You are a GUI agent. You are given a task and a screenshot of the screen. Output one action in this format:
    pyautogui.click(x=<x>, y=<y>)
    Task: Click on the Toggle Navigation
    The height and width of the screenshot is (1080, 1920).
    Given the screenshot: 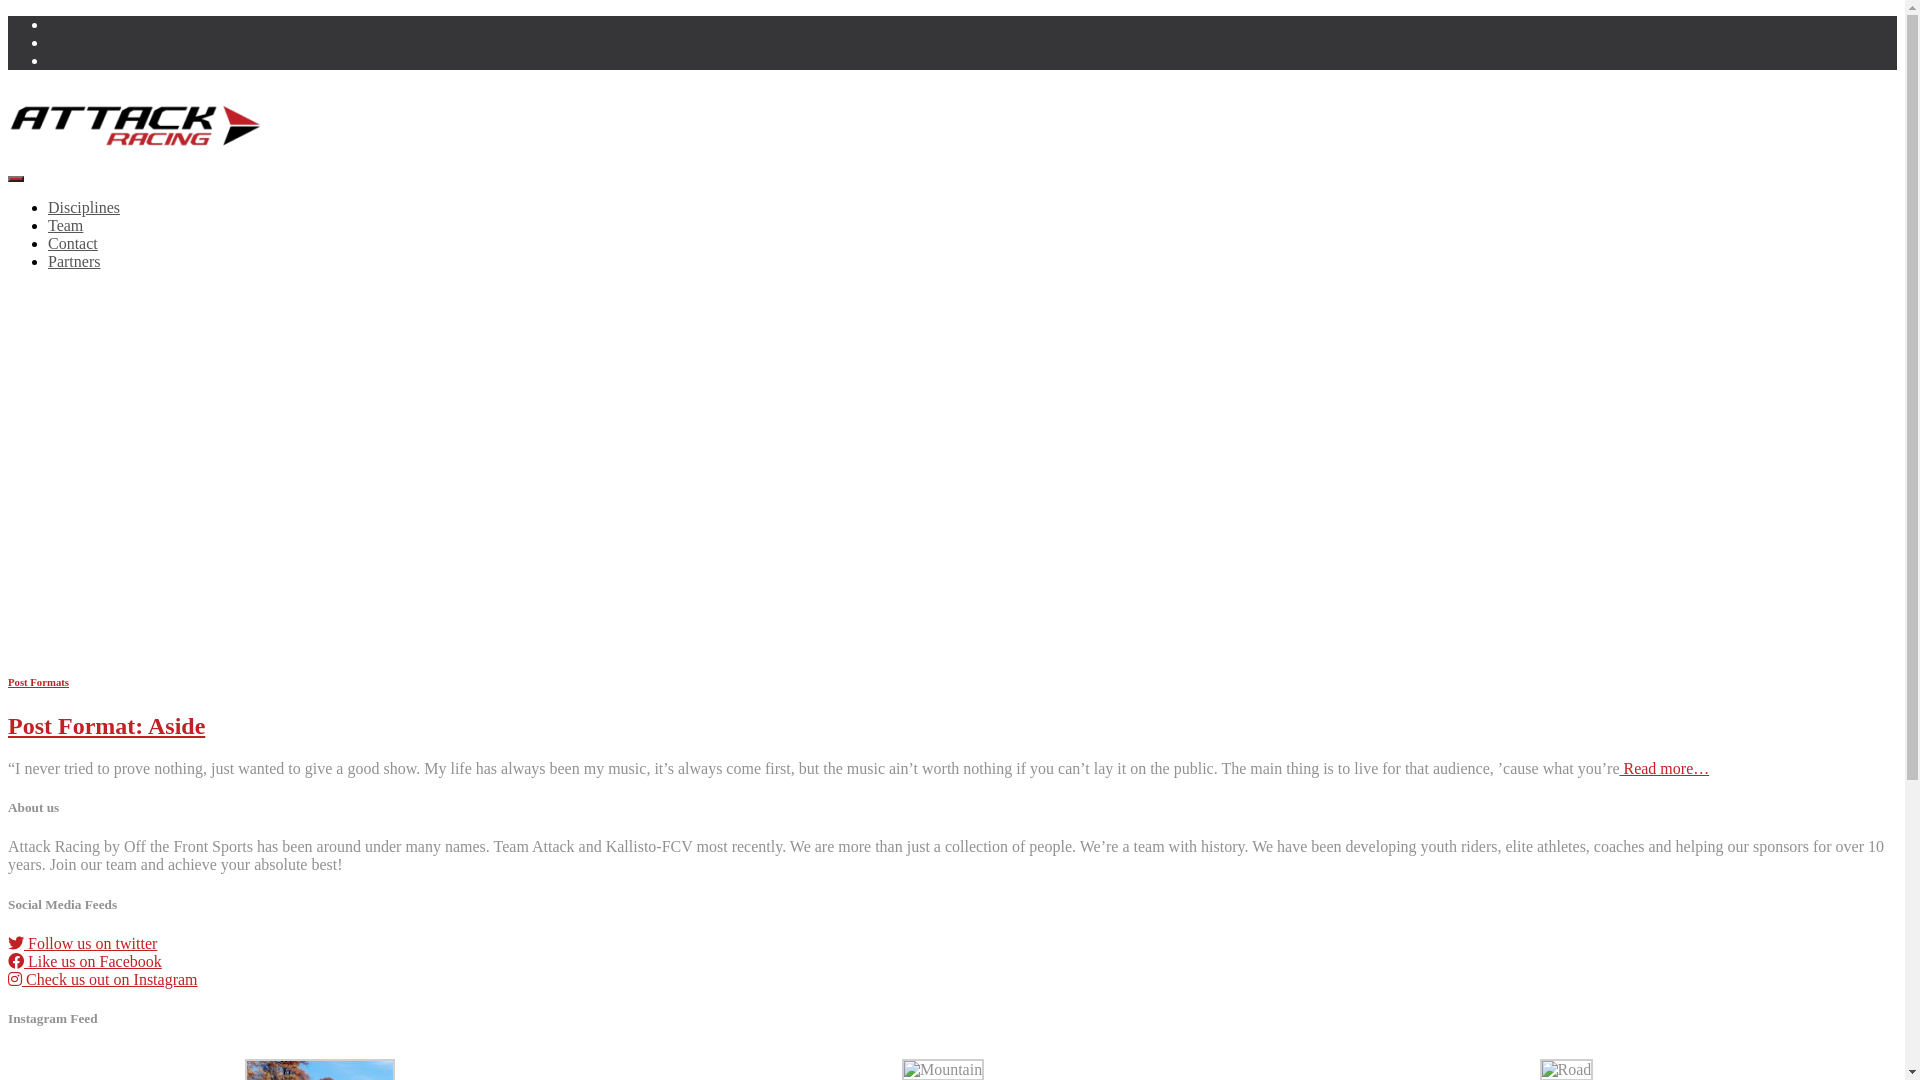 What is the action you would take?
    pyautogui.click(x=16, y=179)
    